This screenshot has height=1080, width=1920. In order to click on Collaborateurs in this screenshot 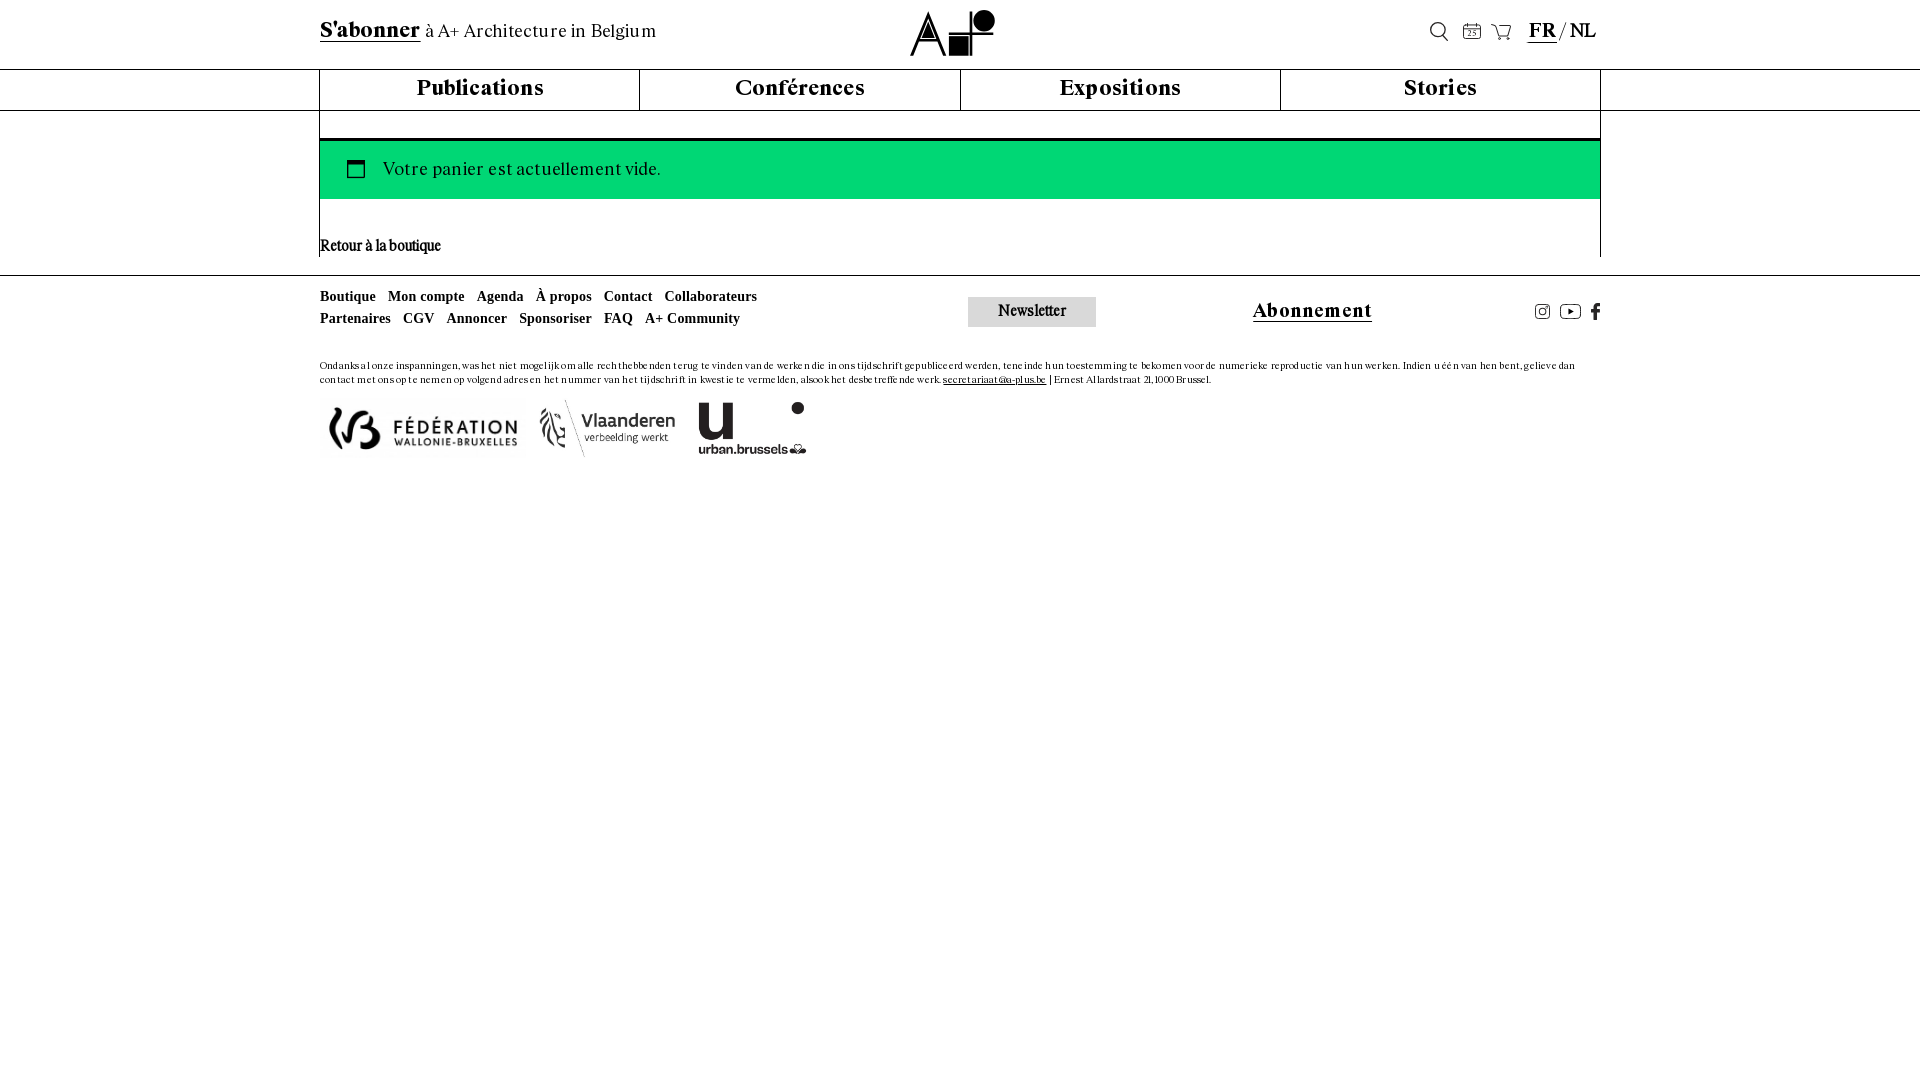, I will do `click(710, 296)`.